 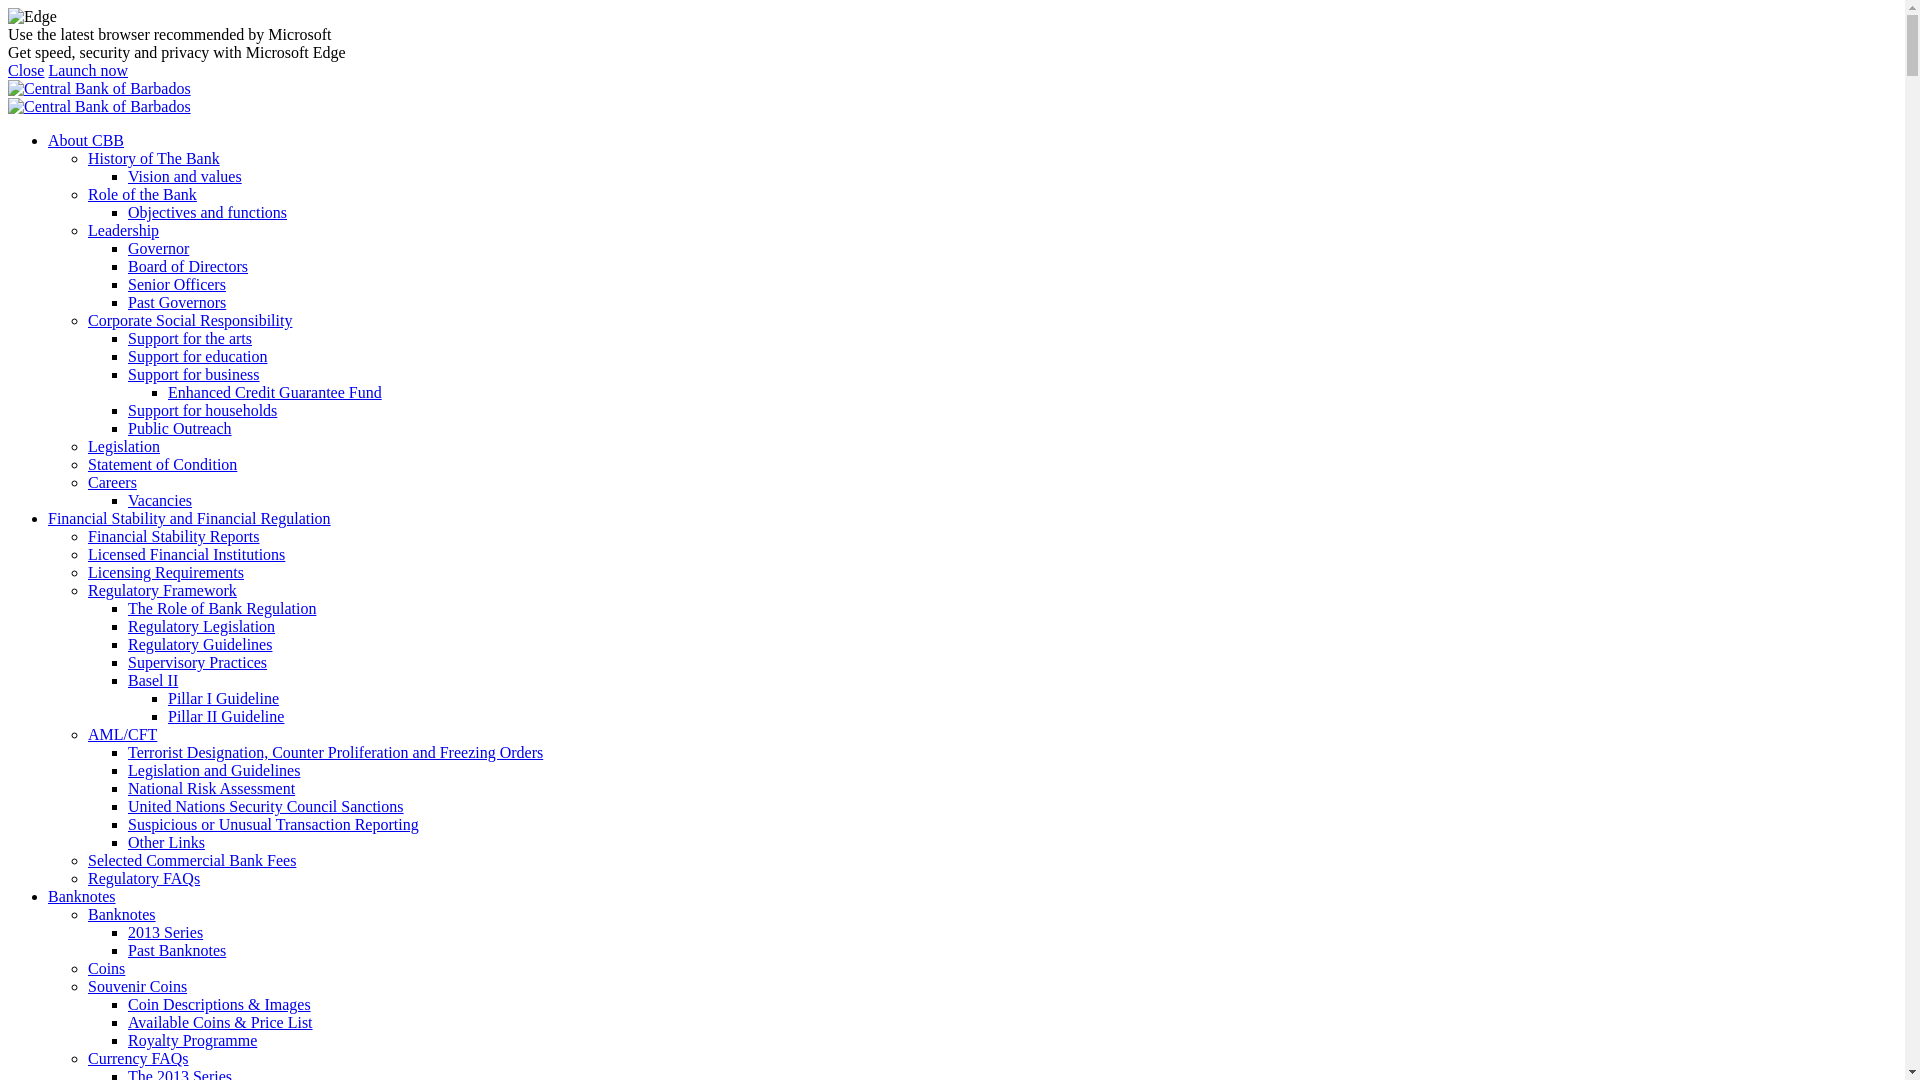 I want to click on Support for education, so click(x=198, y=356).